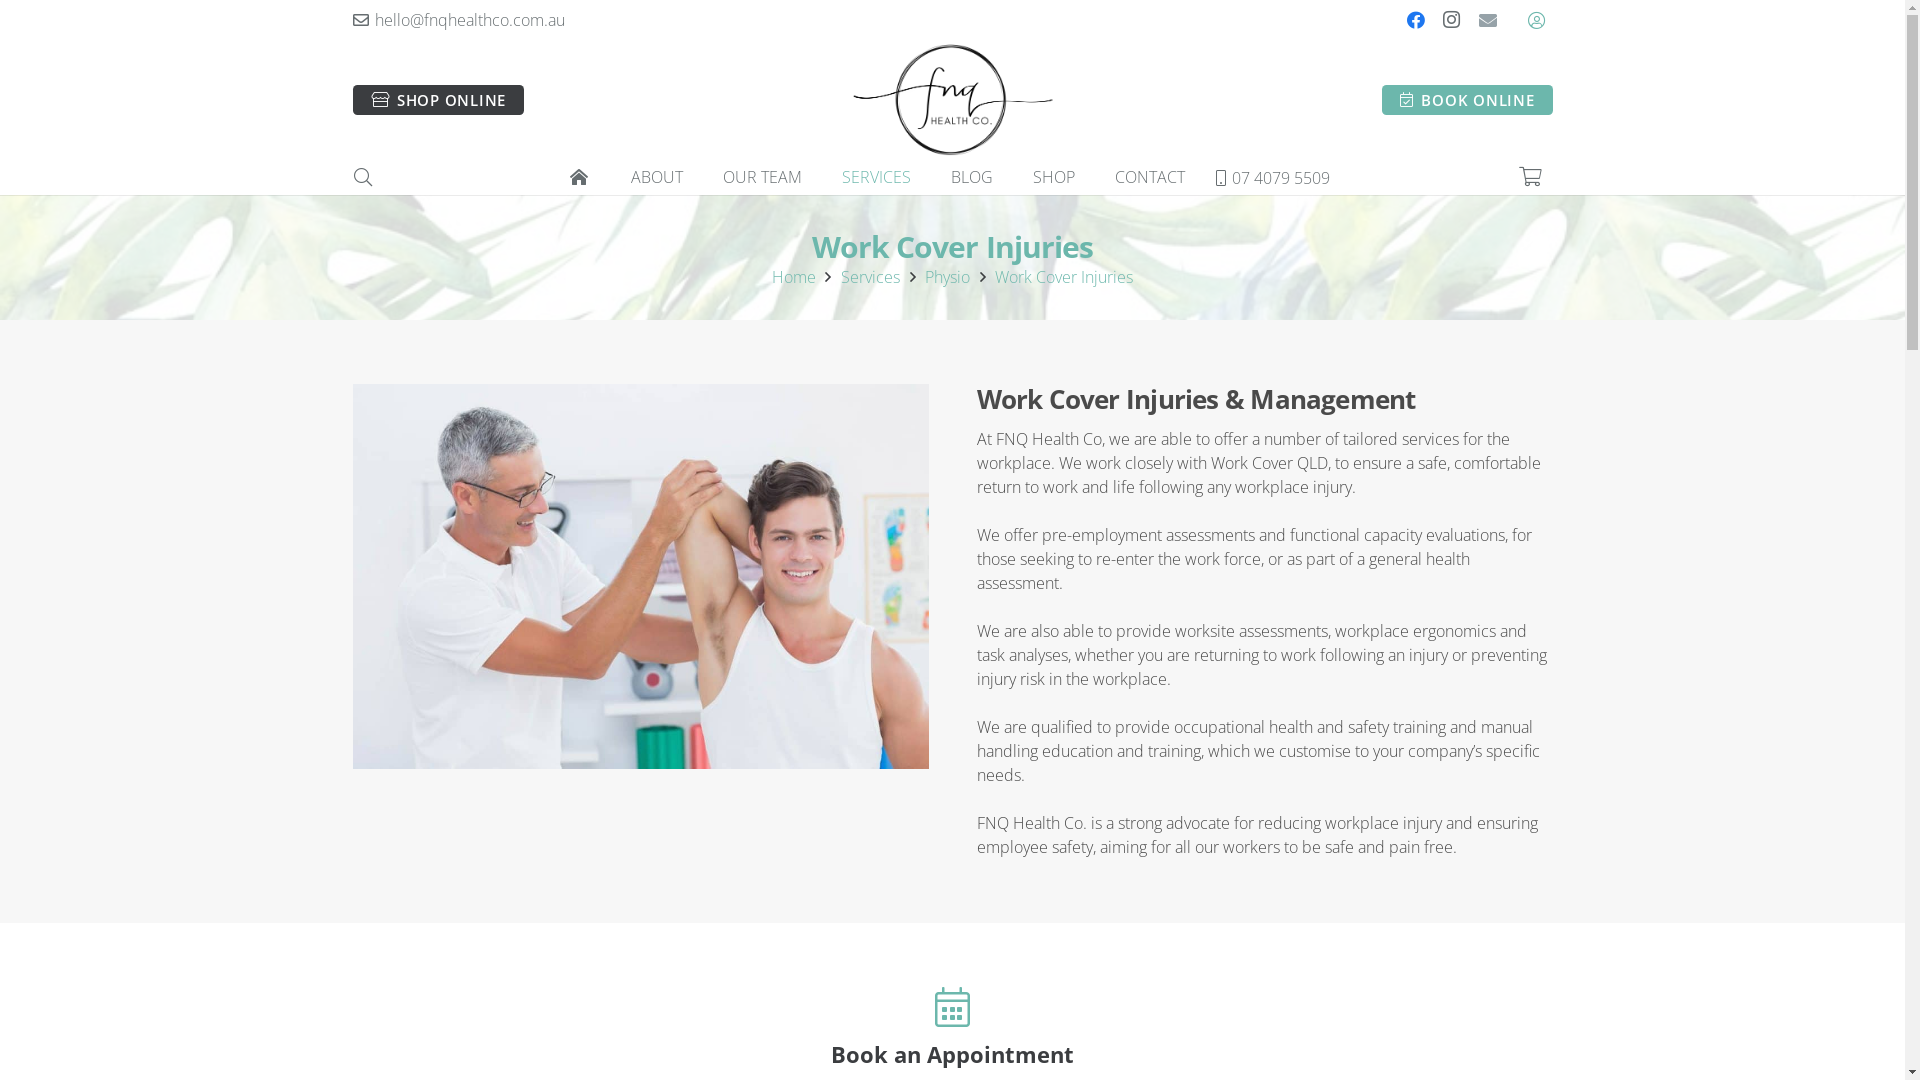 The image size is (1920, 1080). I want to click on 0, so click(1530, 178).